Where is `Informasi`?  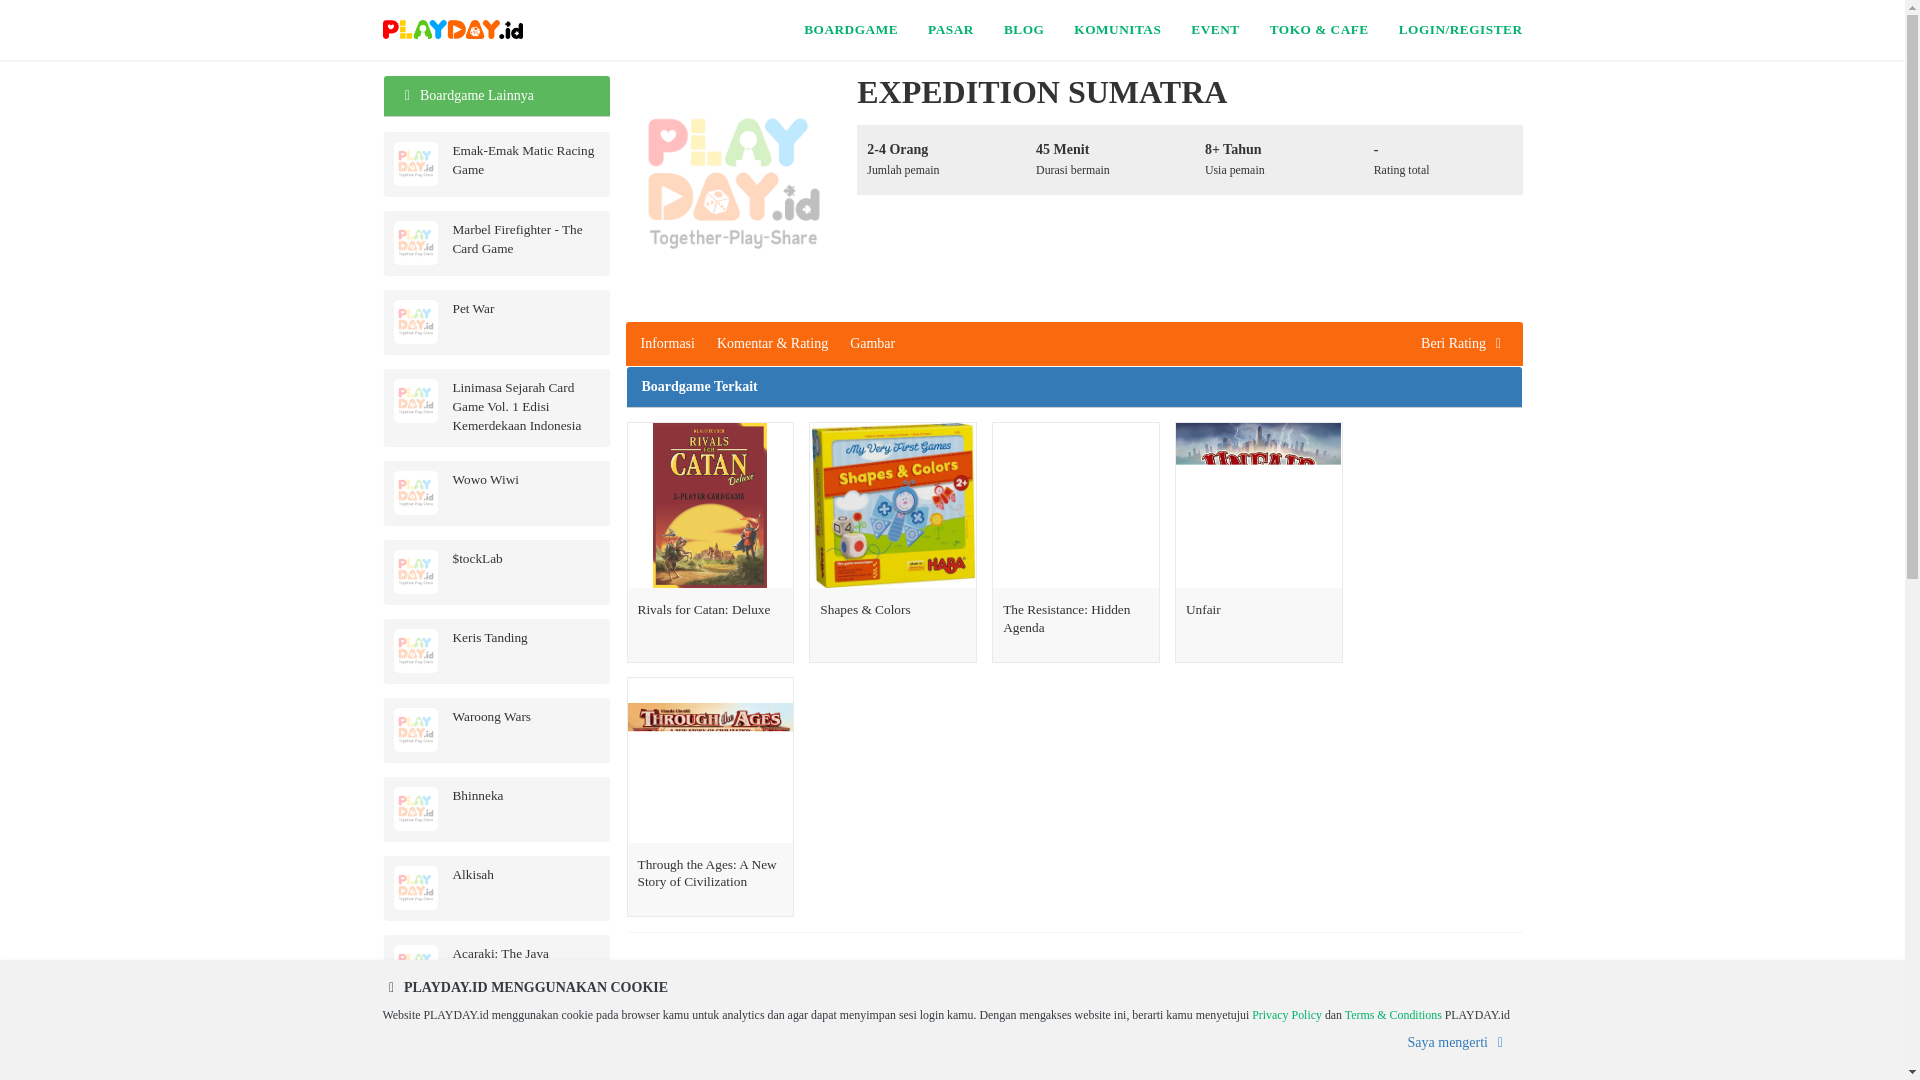
Informasi is located at coordinates (666, 344).